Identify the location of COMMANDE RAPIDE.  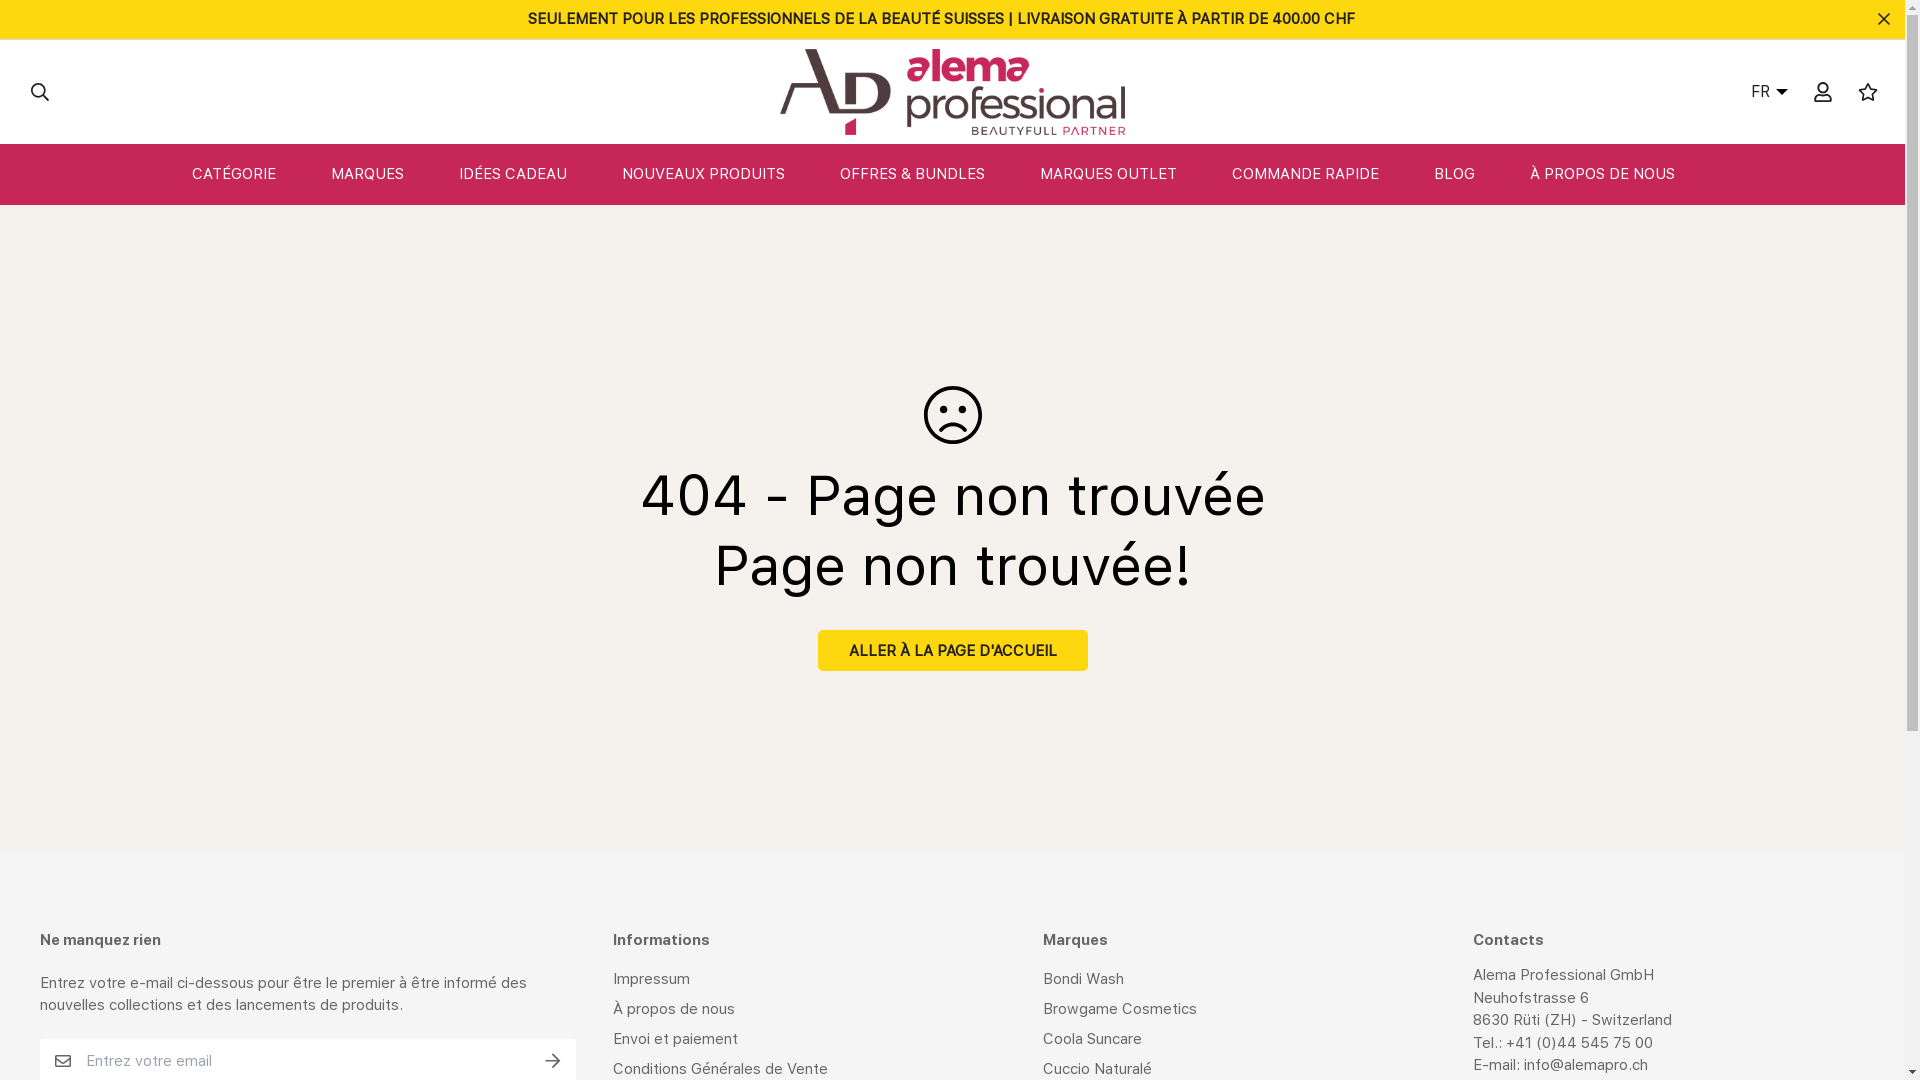
(1325, 174).